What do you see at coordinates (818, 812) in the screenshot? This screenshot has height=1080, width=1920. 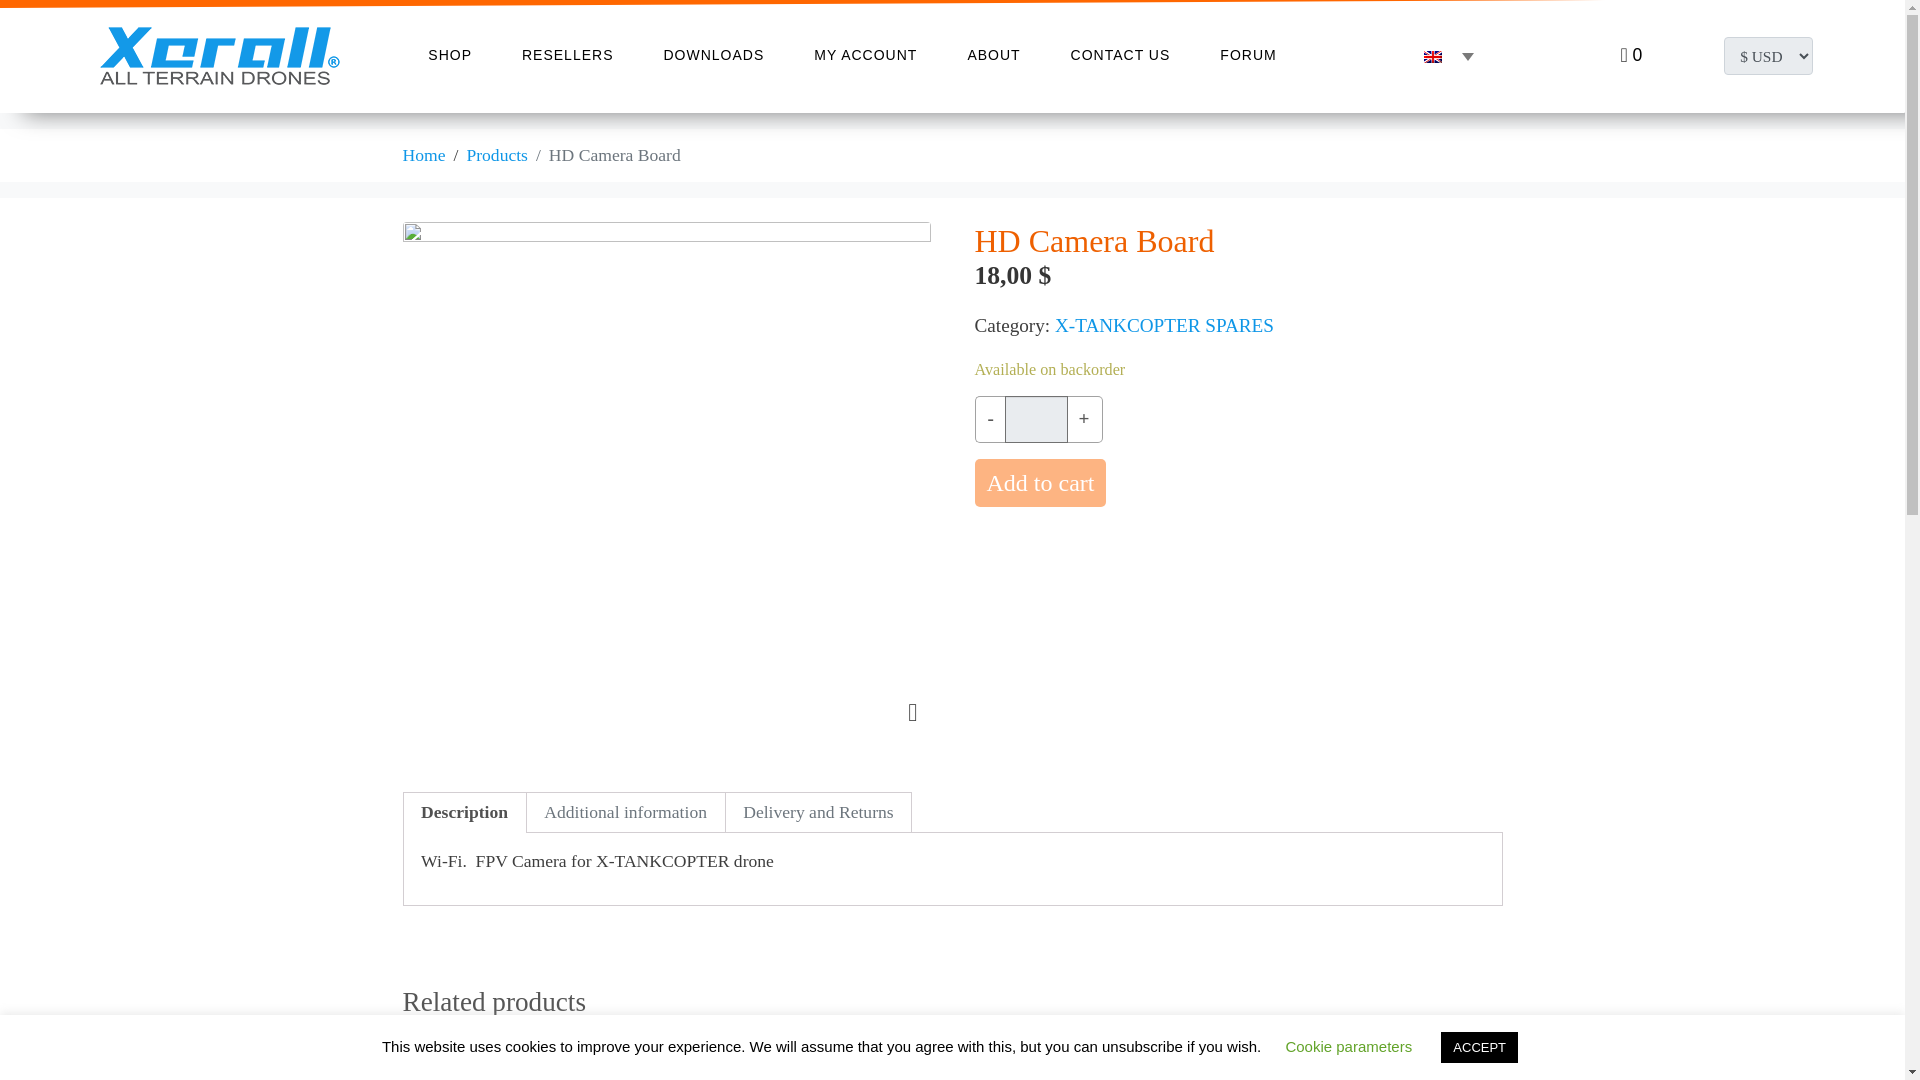 I see `Delivery and Returns` at bounding box center [818, 812].